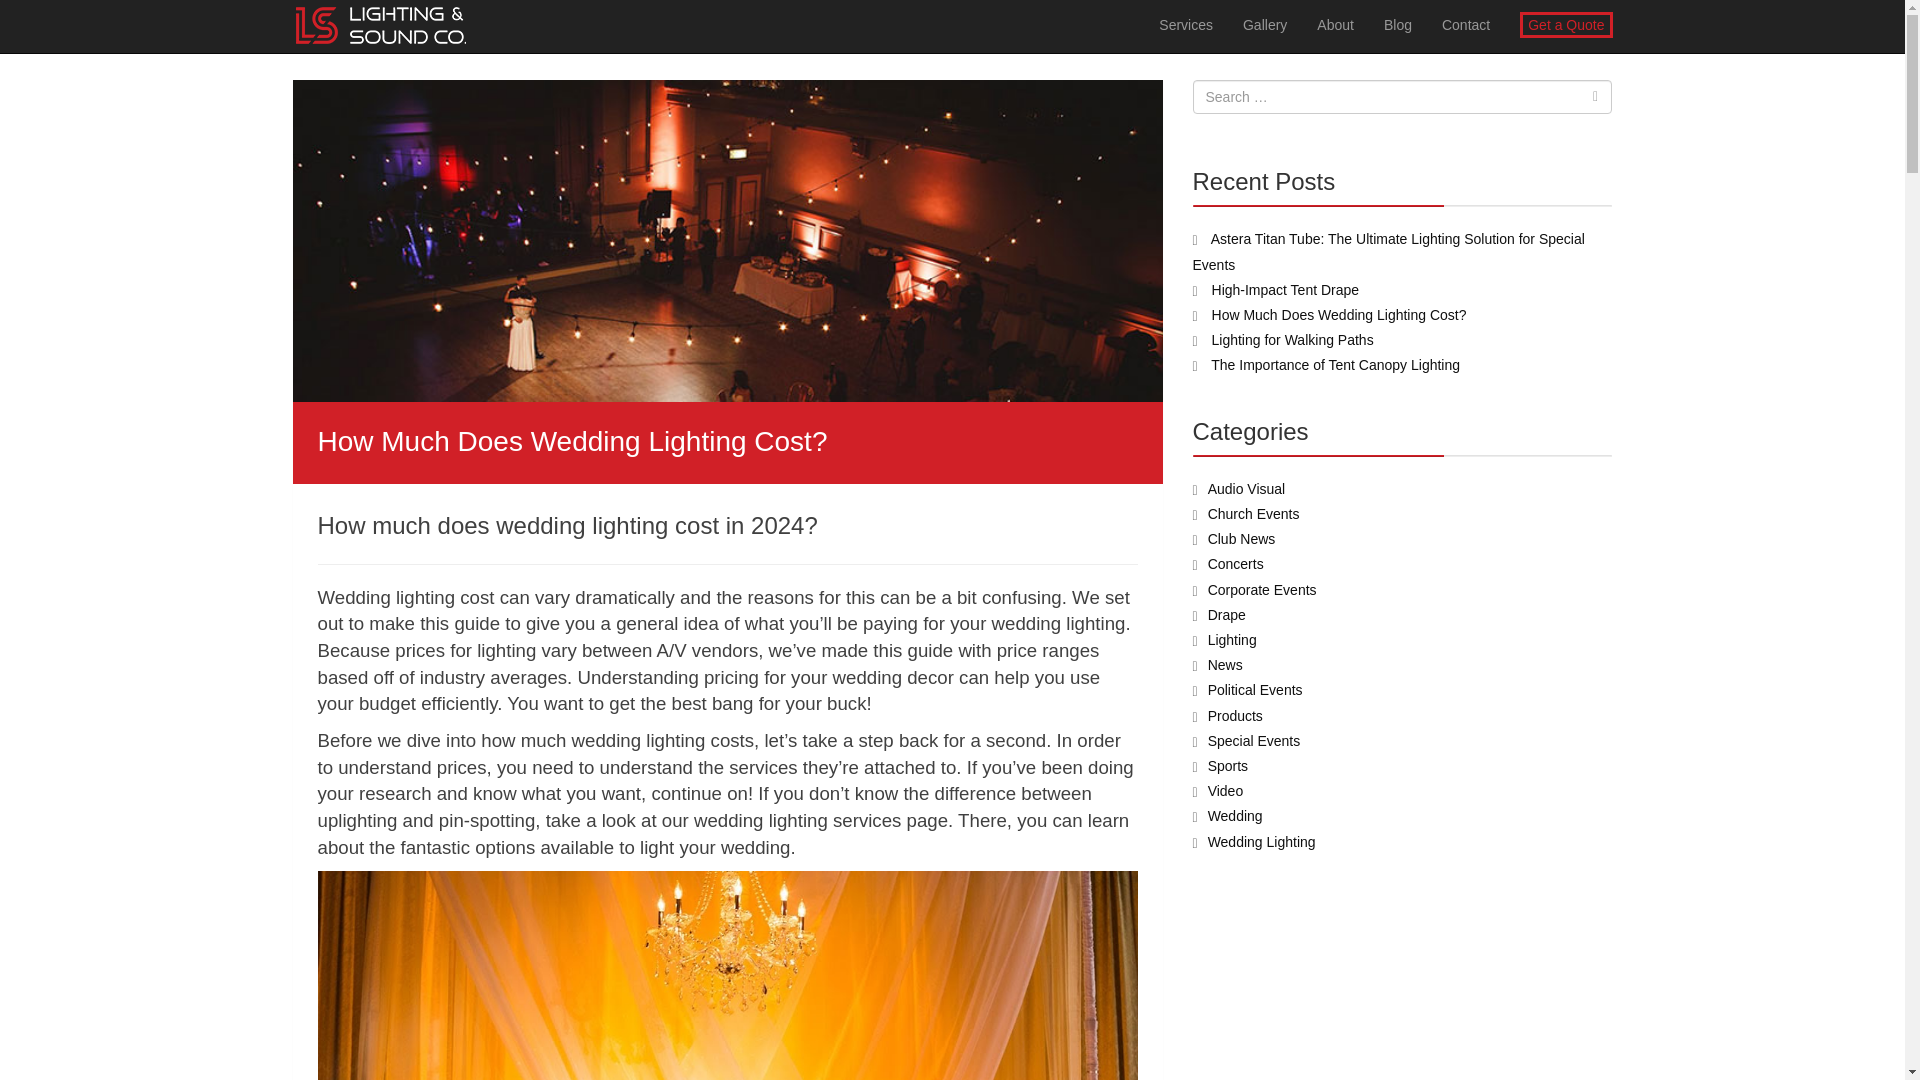  I want to click on Lighting for Walking Paths, so click(1292, 339).